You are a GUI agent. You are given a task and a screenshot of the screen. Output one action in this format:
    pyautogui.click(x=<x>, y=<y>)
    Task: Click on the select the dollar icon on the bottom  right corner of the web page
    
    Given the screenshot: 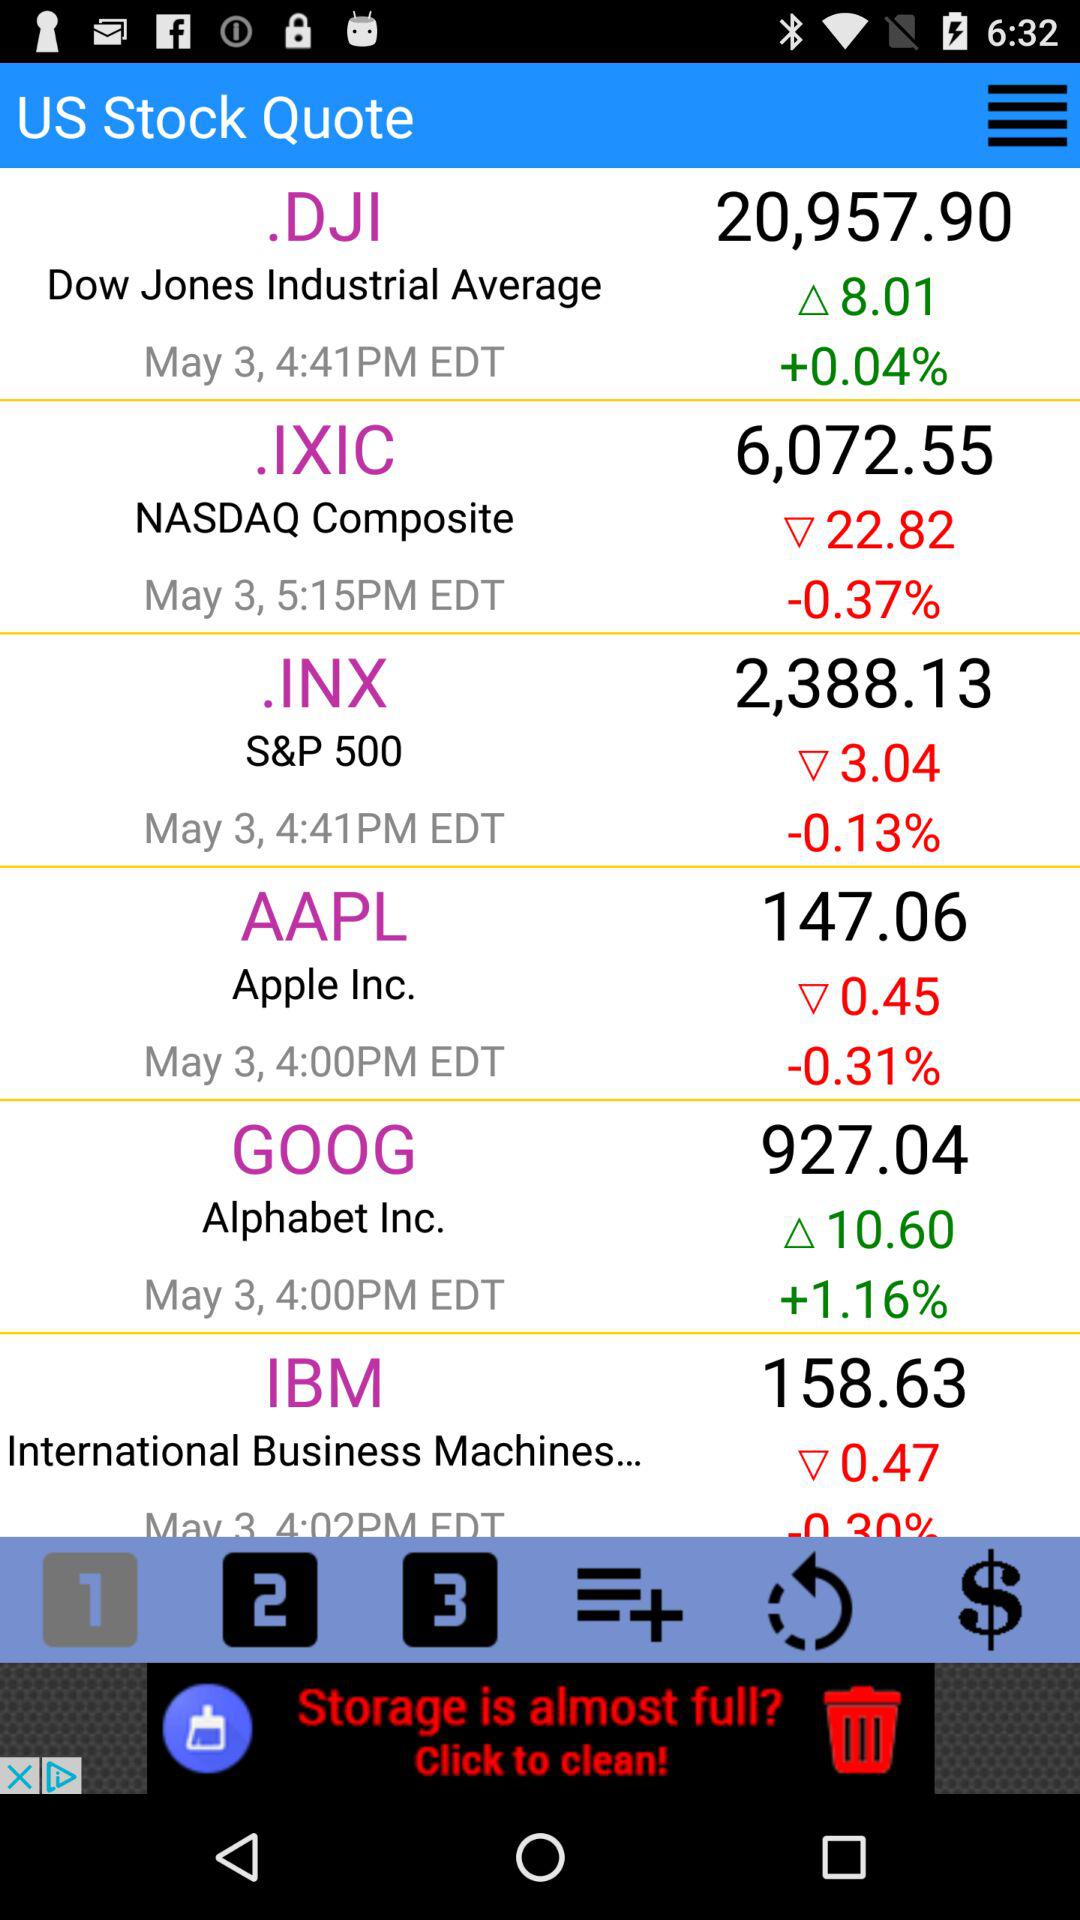 What is the action you would take?
    pyautogui.click(x=990, y=1600)
    